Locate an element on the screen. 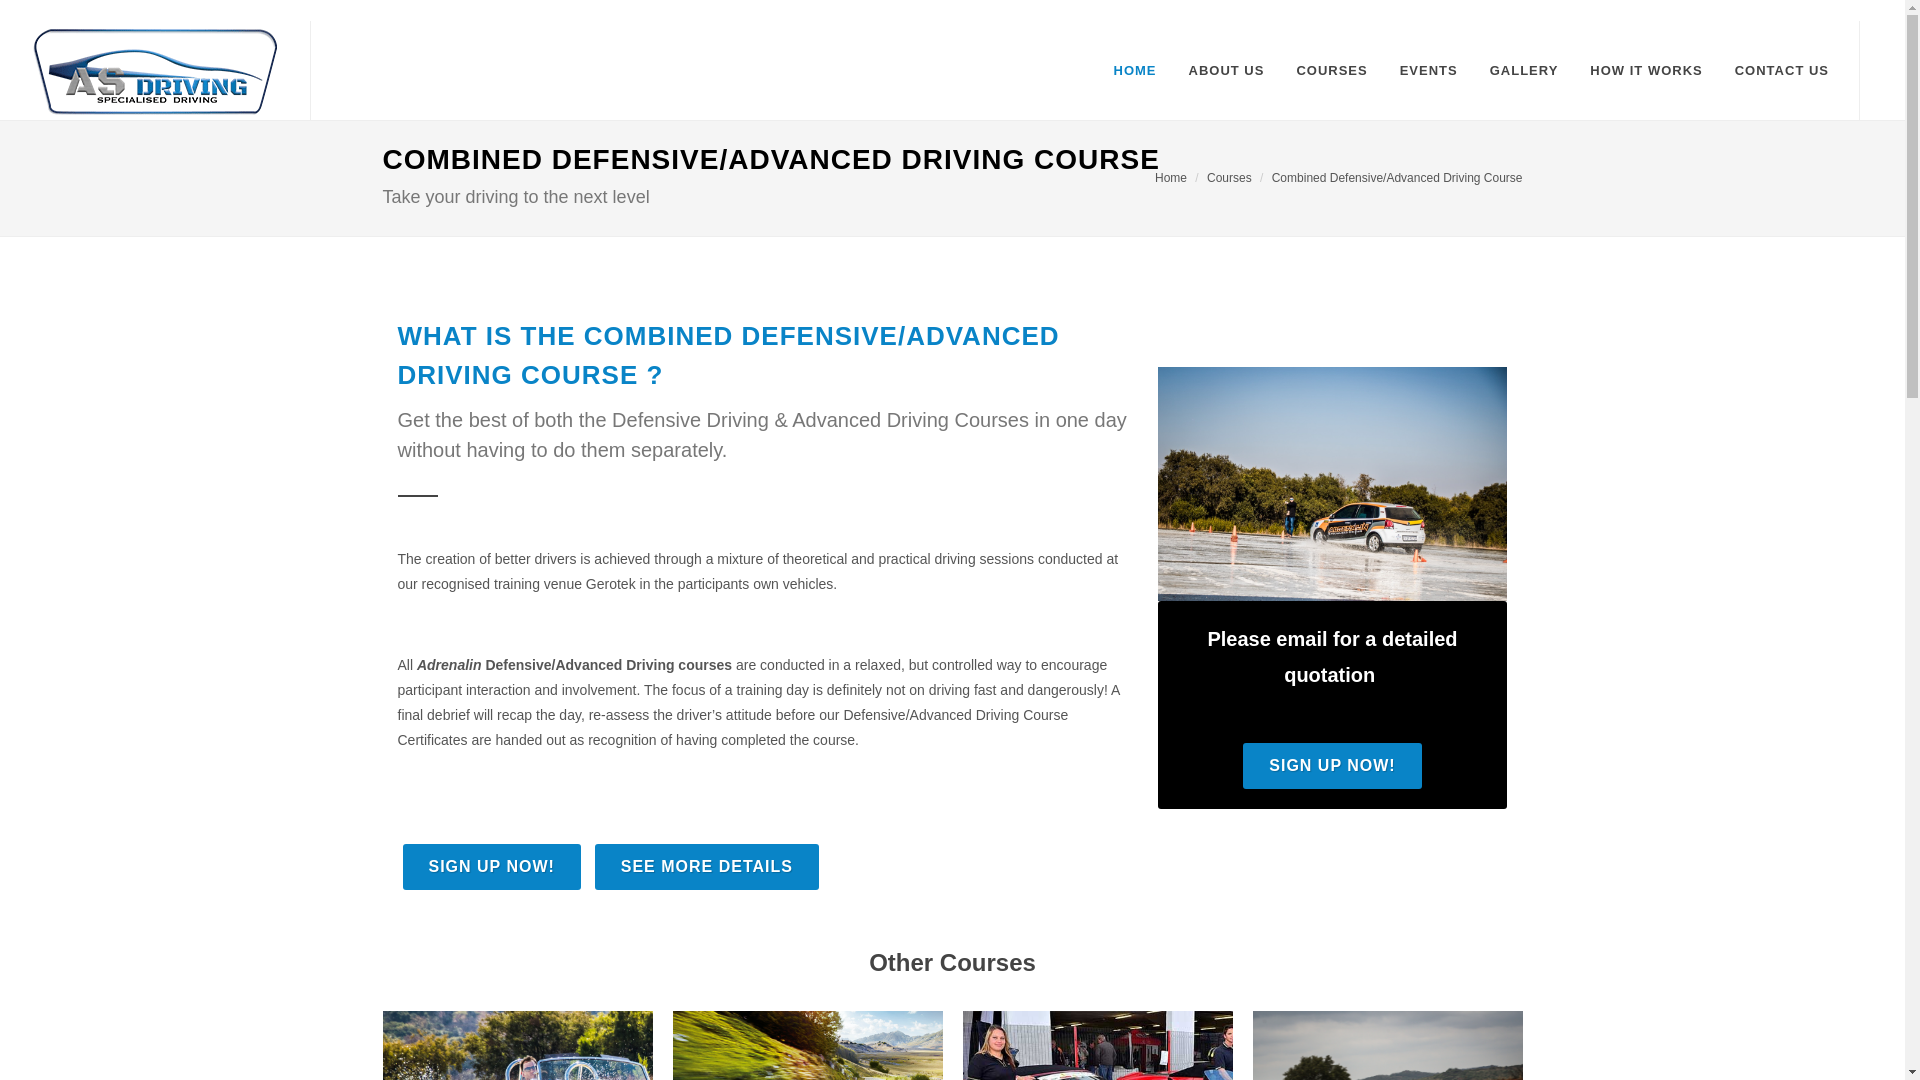  COURSES is located at coordinates (1331, 70).